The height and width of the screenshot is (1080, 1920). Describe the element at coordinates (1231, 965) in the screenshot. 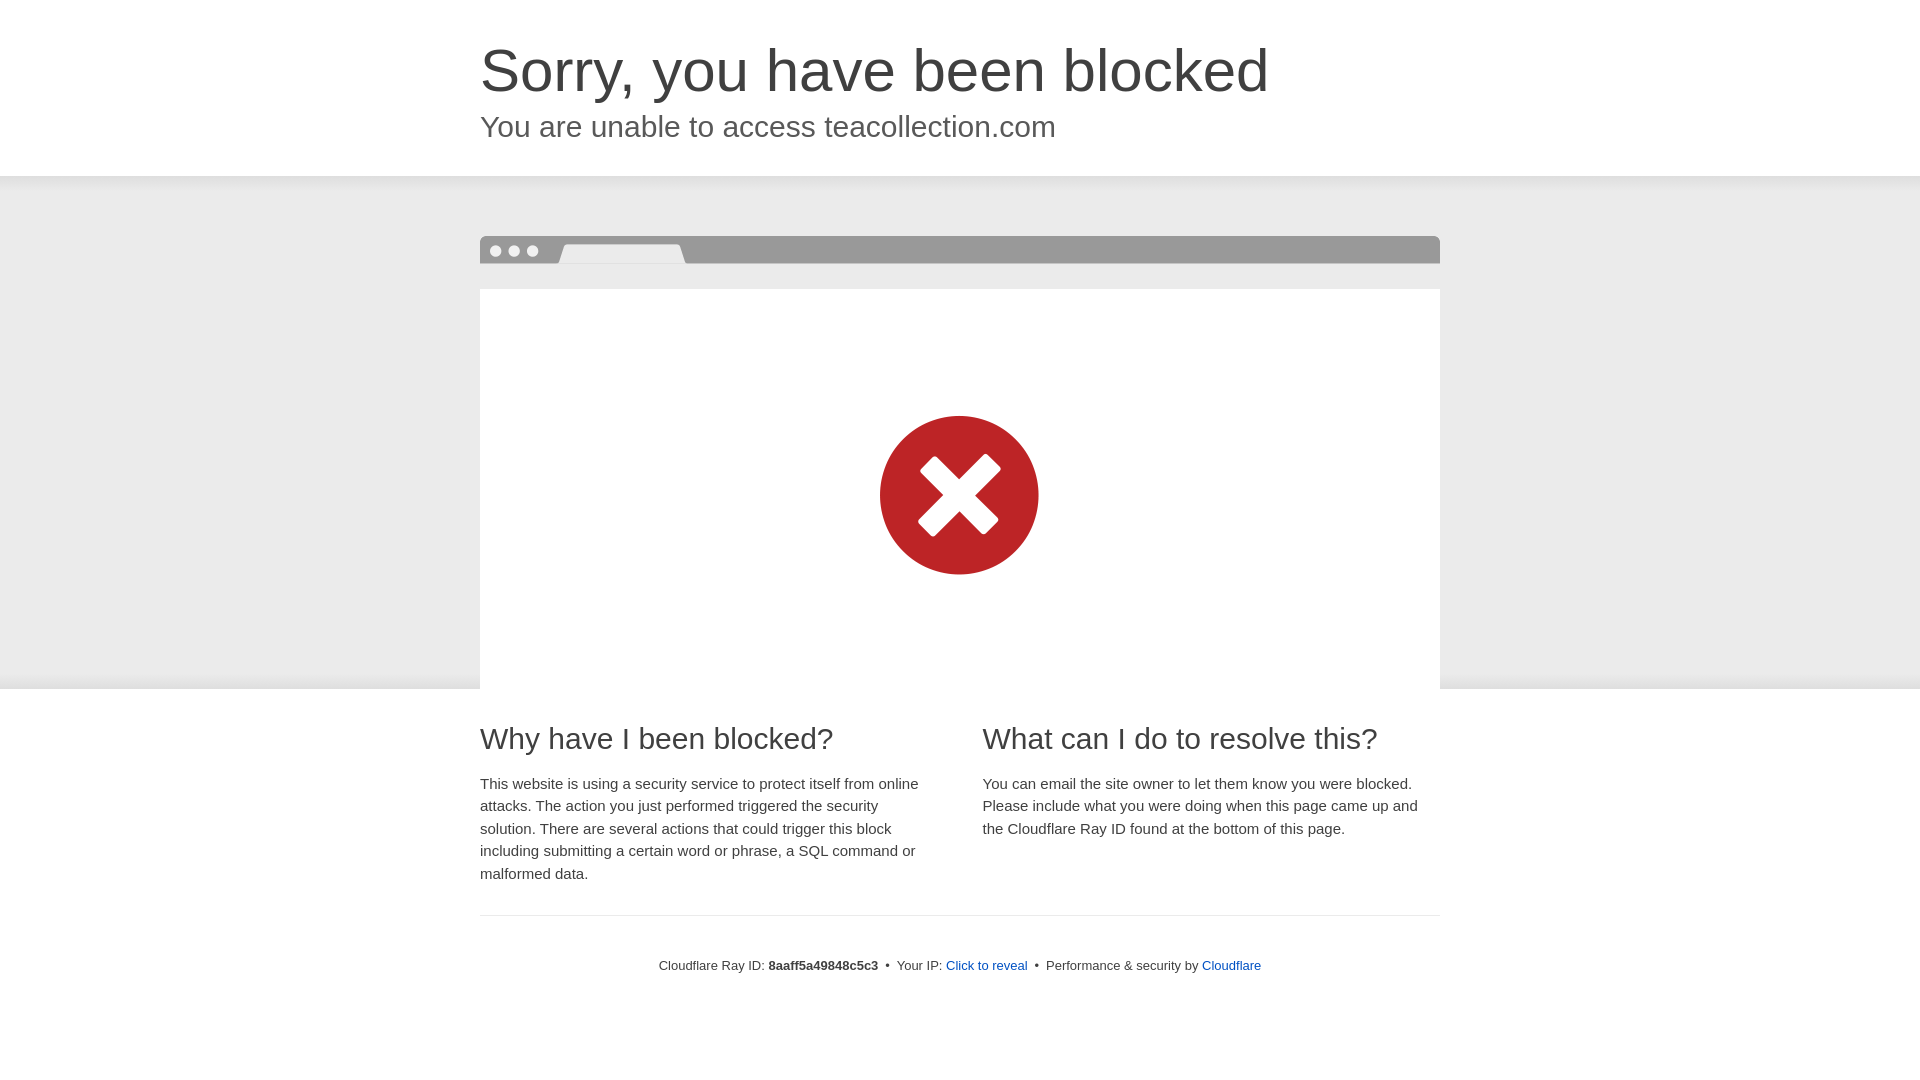

I see `Cloudflare` at that location.